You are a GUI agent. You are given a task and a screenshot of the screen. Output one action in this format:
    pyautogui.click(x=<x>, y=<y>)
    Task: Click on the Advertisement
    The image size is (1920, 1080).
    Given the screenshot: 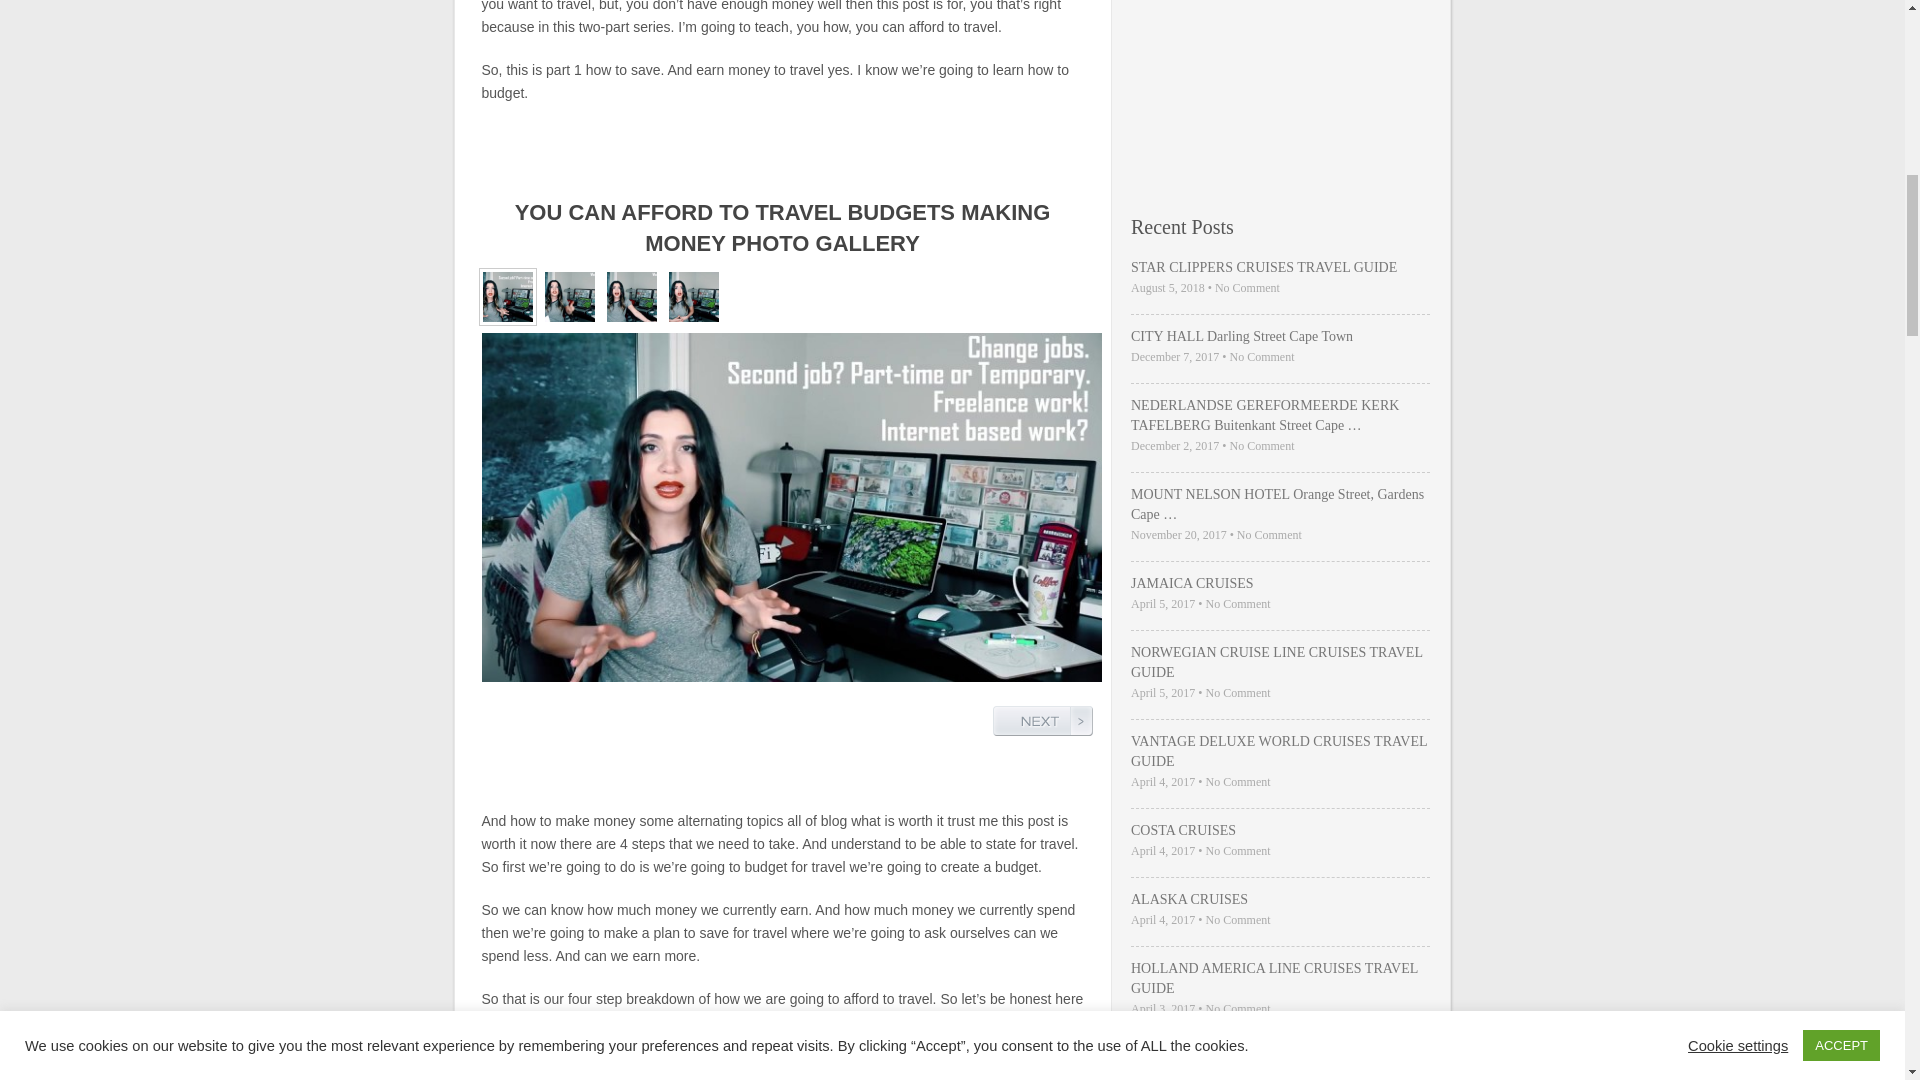 What is the action you would take?
    pyautogui.click(x=1280, y=90)
    